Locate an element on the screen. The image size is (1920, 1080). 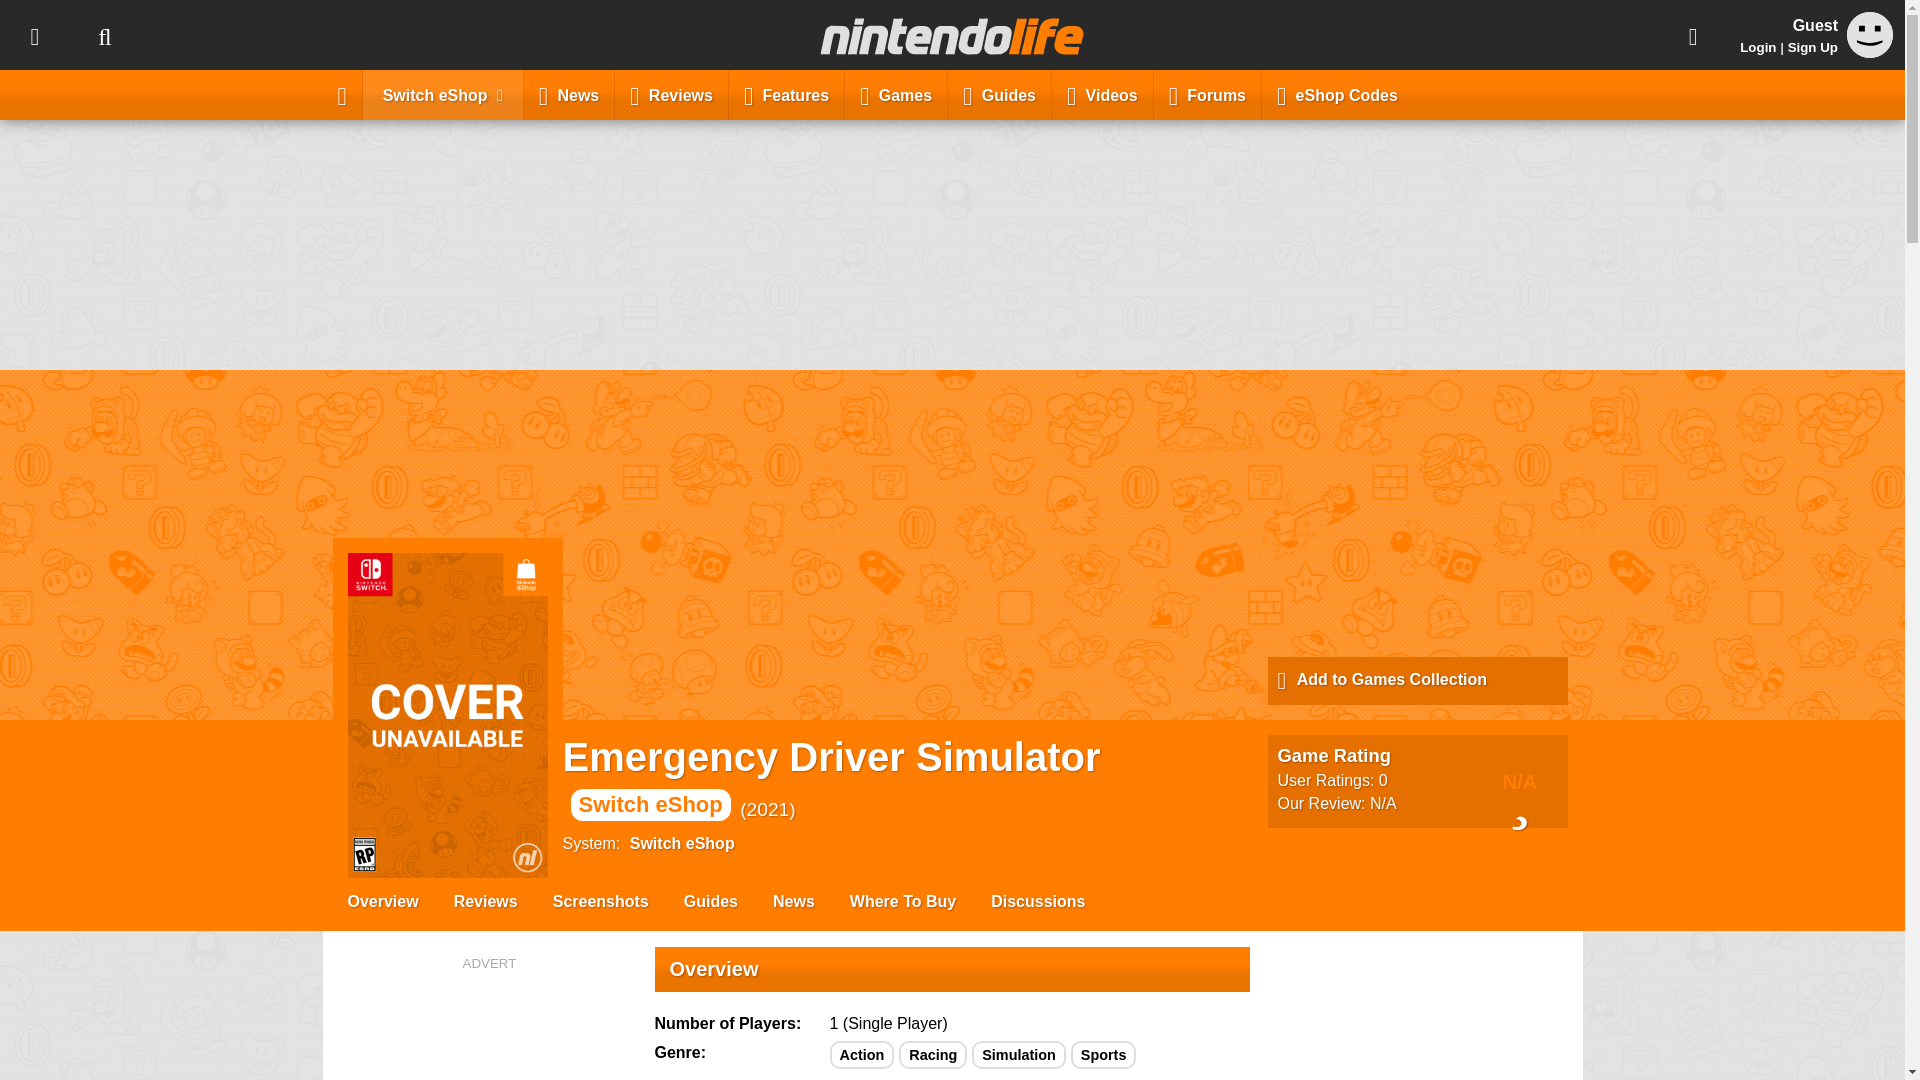
Login is located at coordinates (1758, 47).